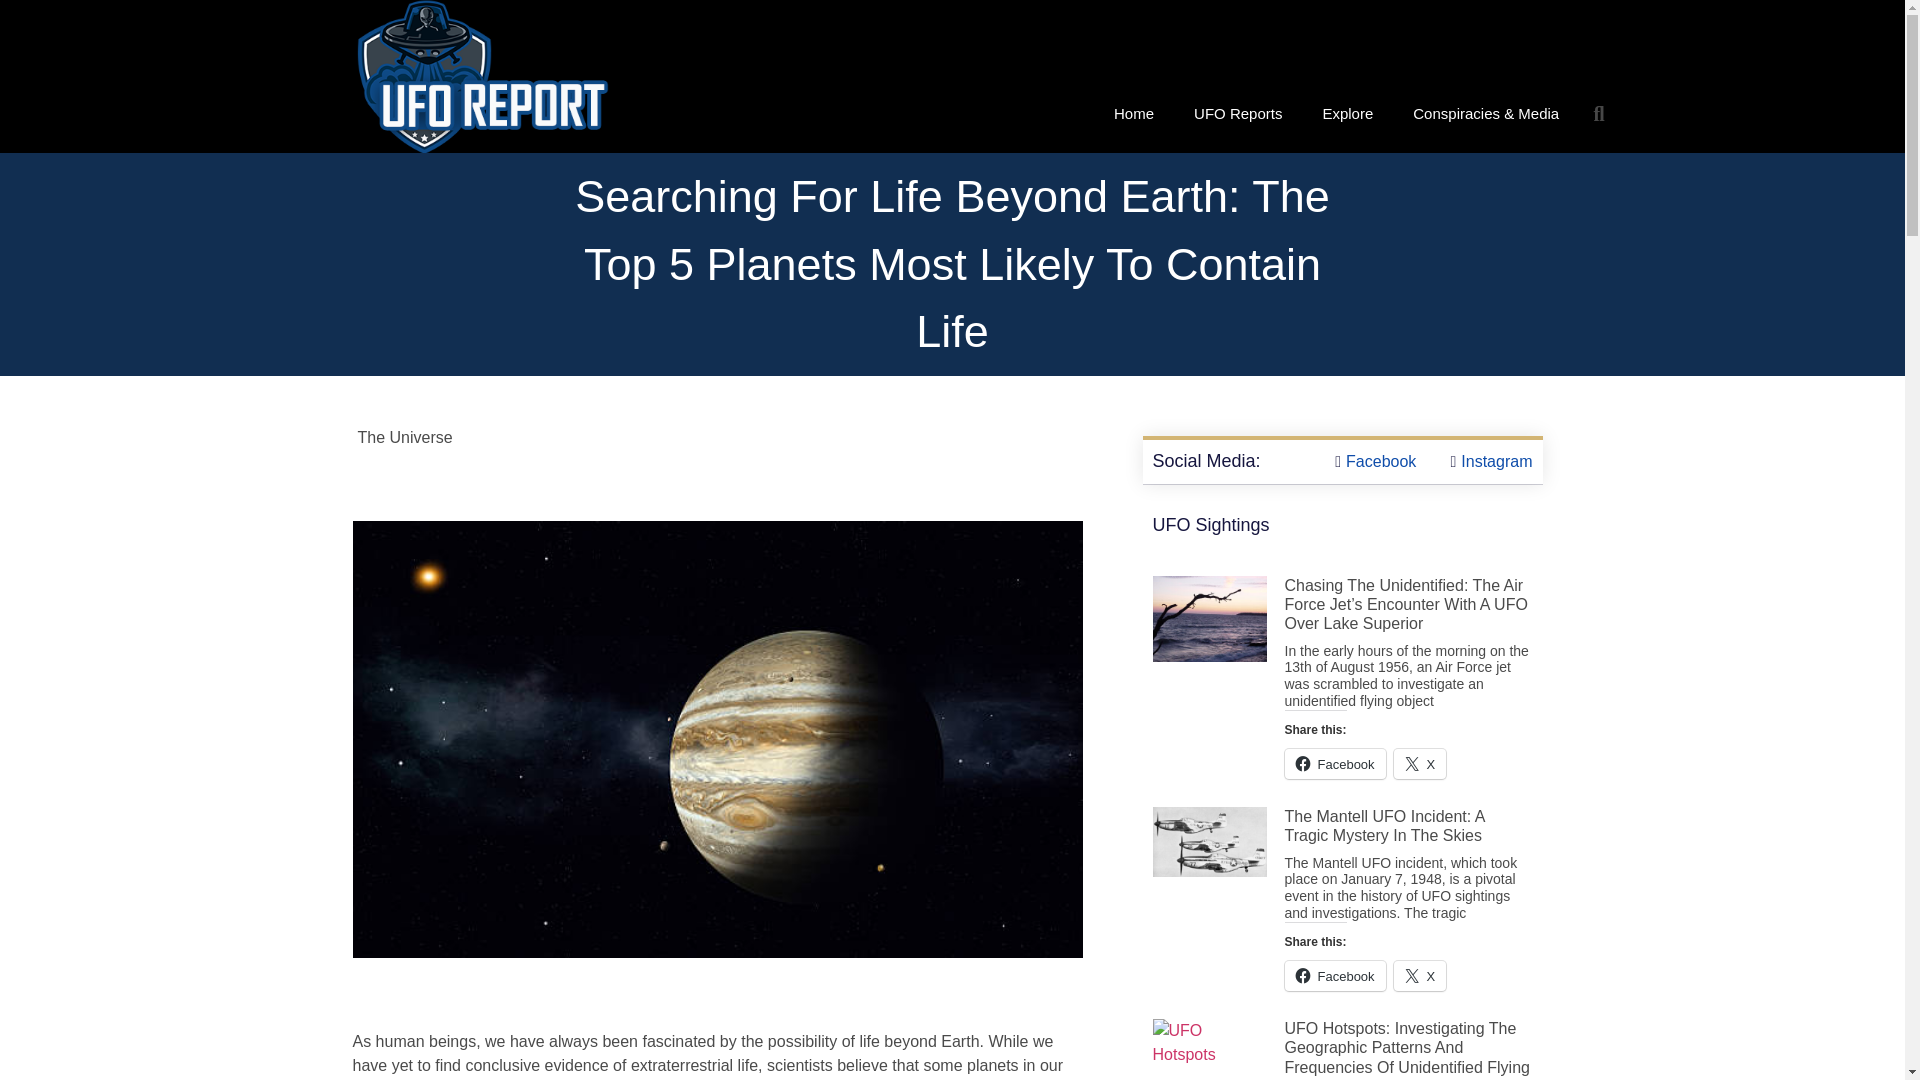  Describe the element at coordinates (1347, 114) in the screenshot. I see `Explore` at that location.